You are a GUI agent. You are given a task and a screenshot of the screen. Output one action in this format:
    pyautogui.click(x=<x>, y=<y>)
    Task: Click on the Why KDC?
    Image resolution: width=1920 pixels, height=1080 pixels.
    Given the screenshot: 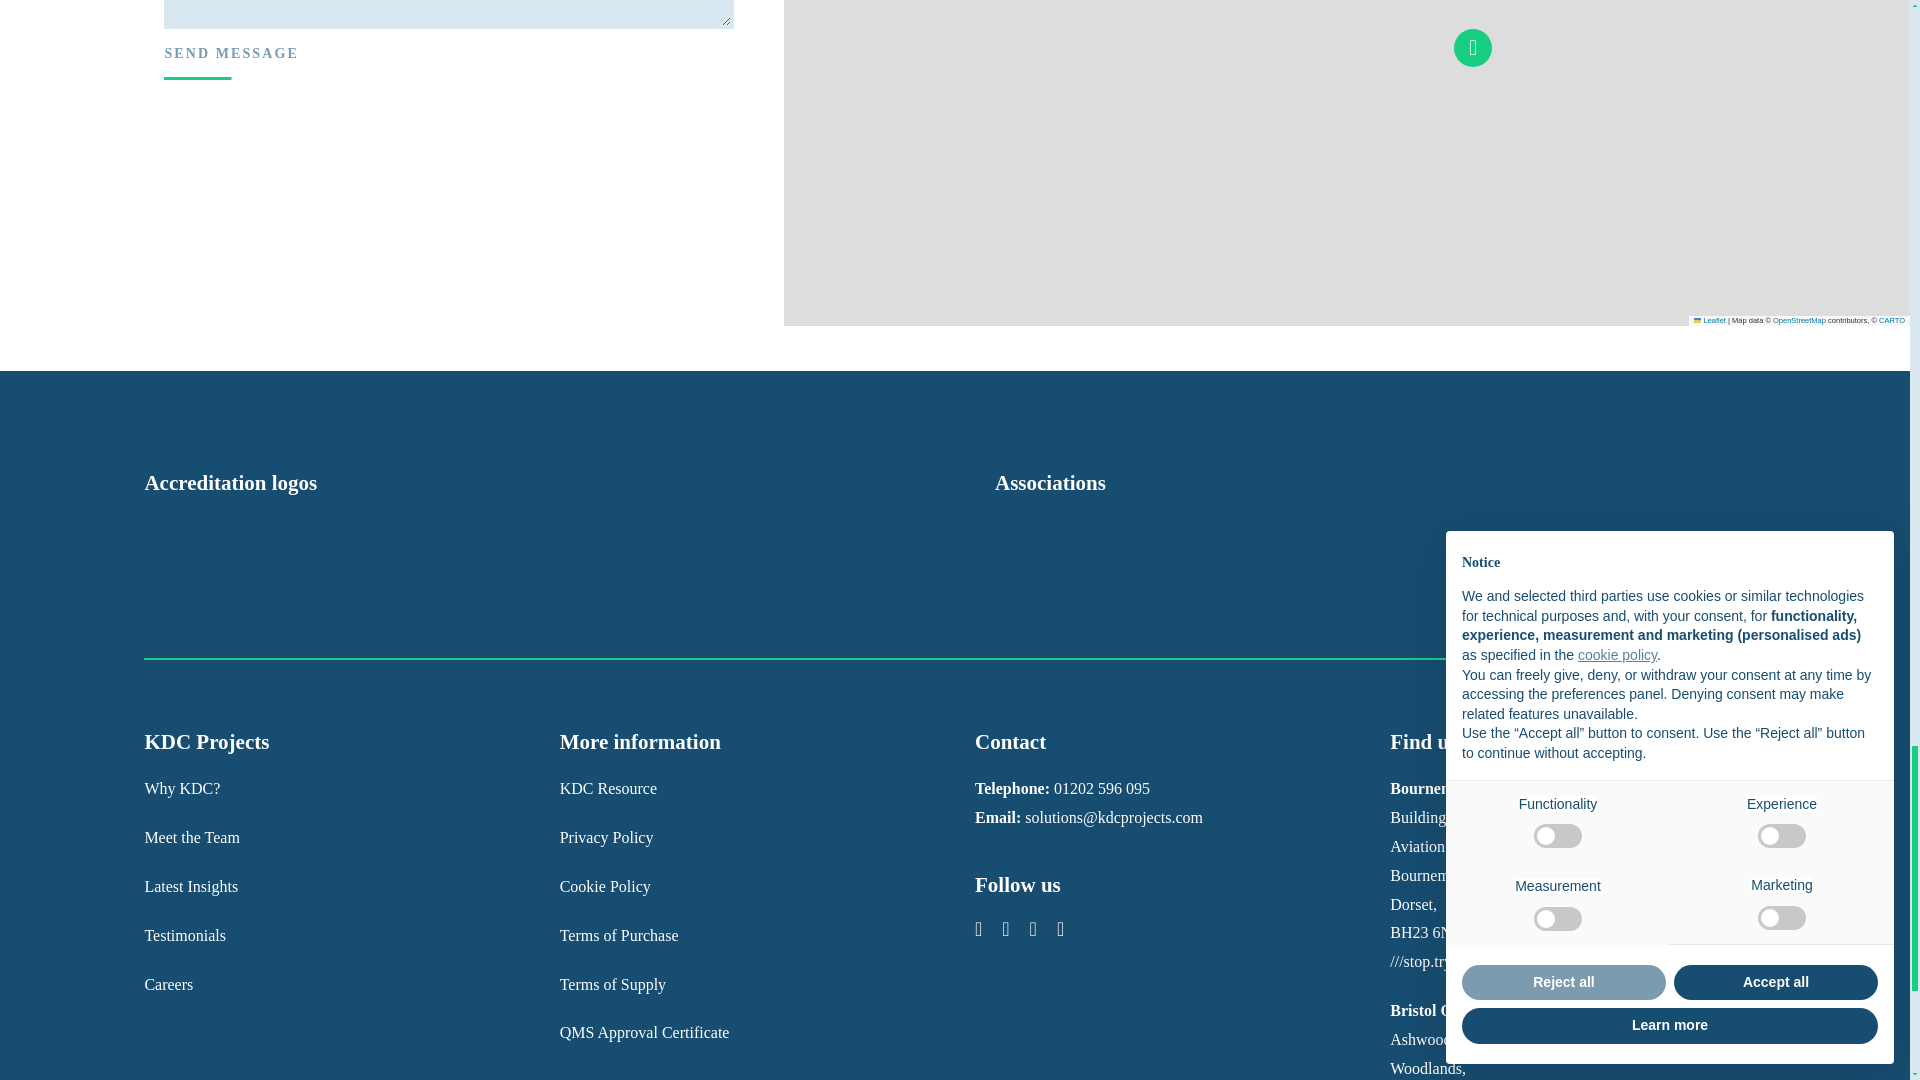 What is the action you would take?
    pyautogui.click(x=1892, y=320)
    